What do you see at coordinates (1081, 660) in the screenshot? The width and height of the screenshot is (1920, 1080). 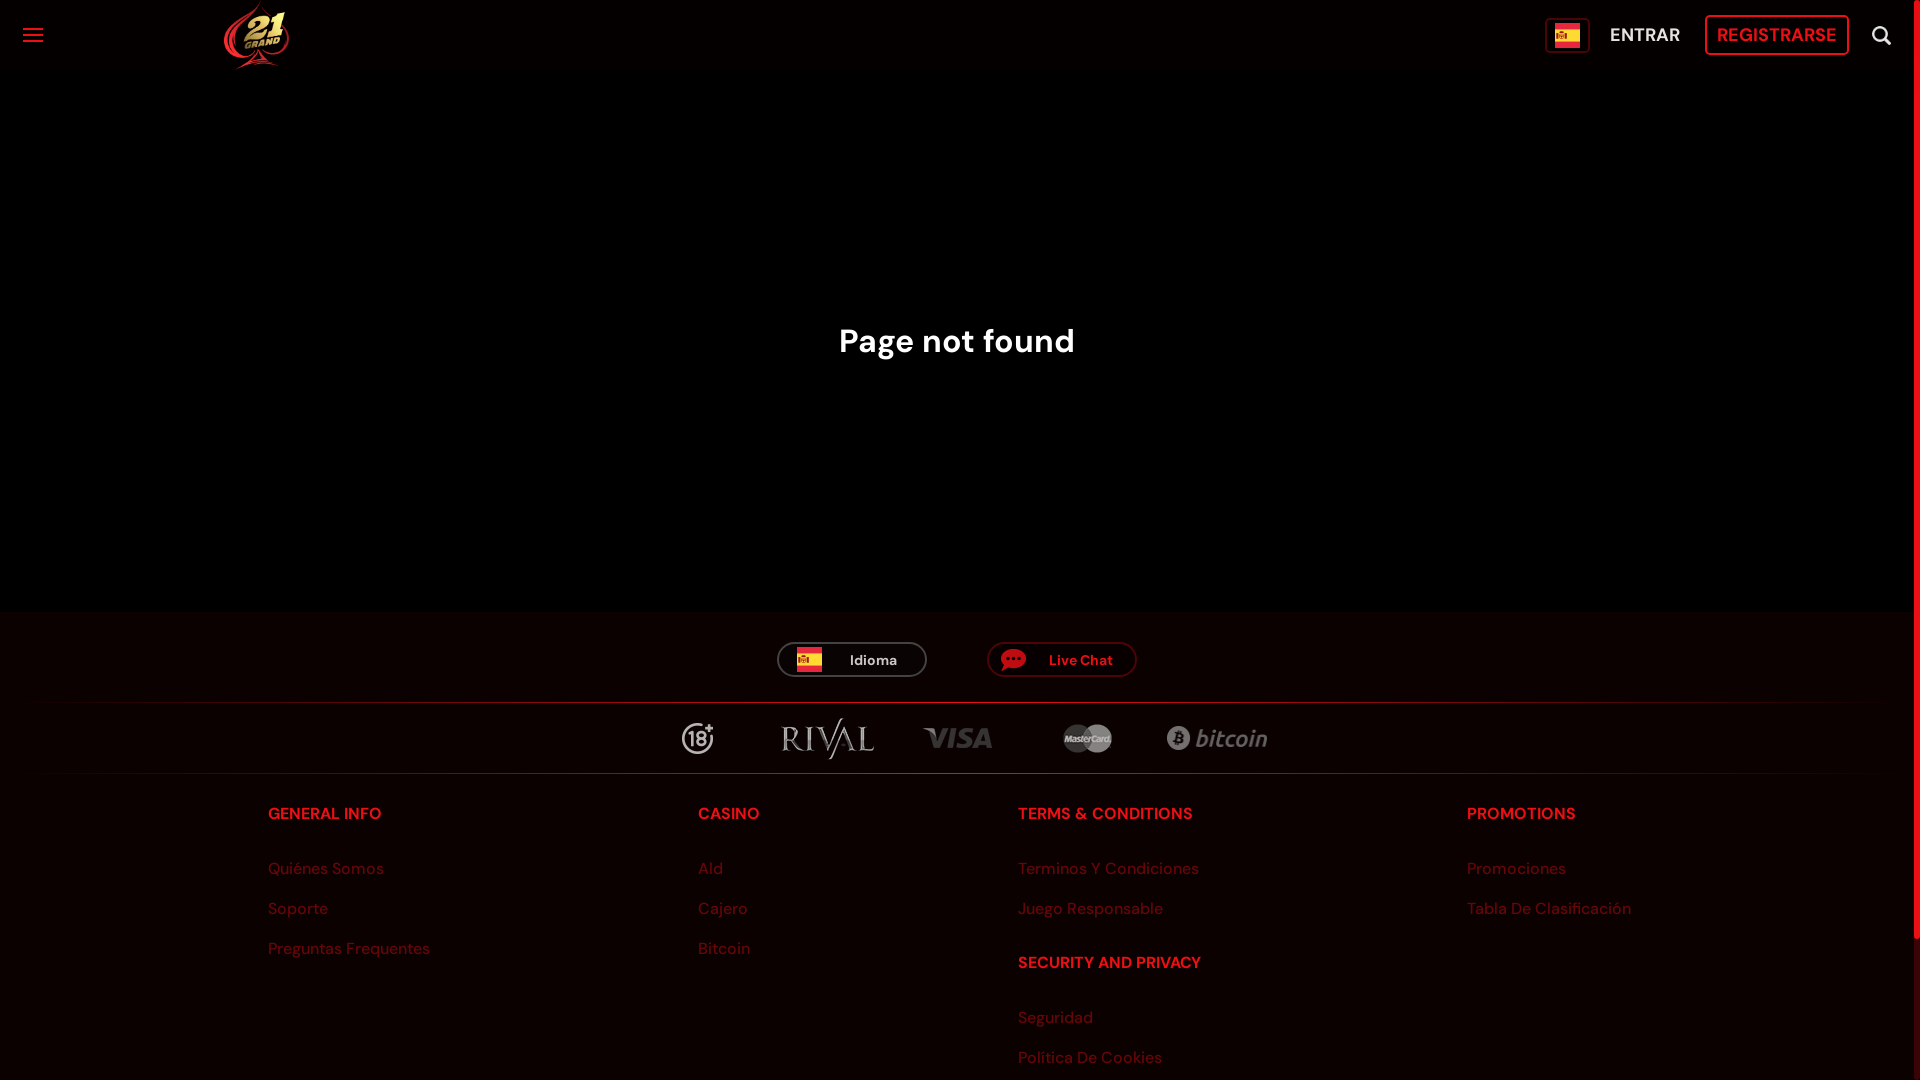 I see `Live Chat` at bounding box center [1081, 660].